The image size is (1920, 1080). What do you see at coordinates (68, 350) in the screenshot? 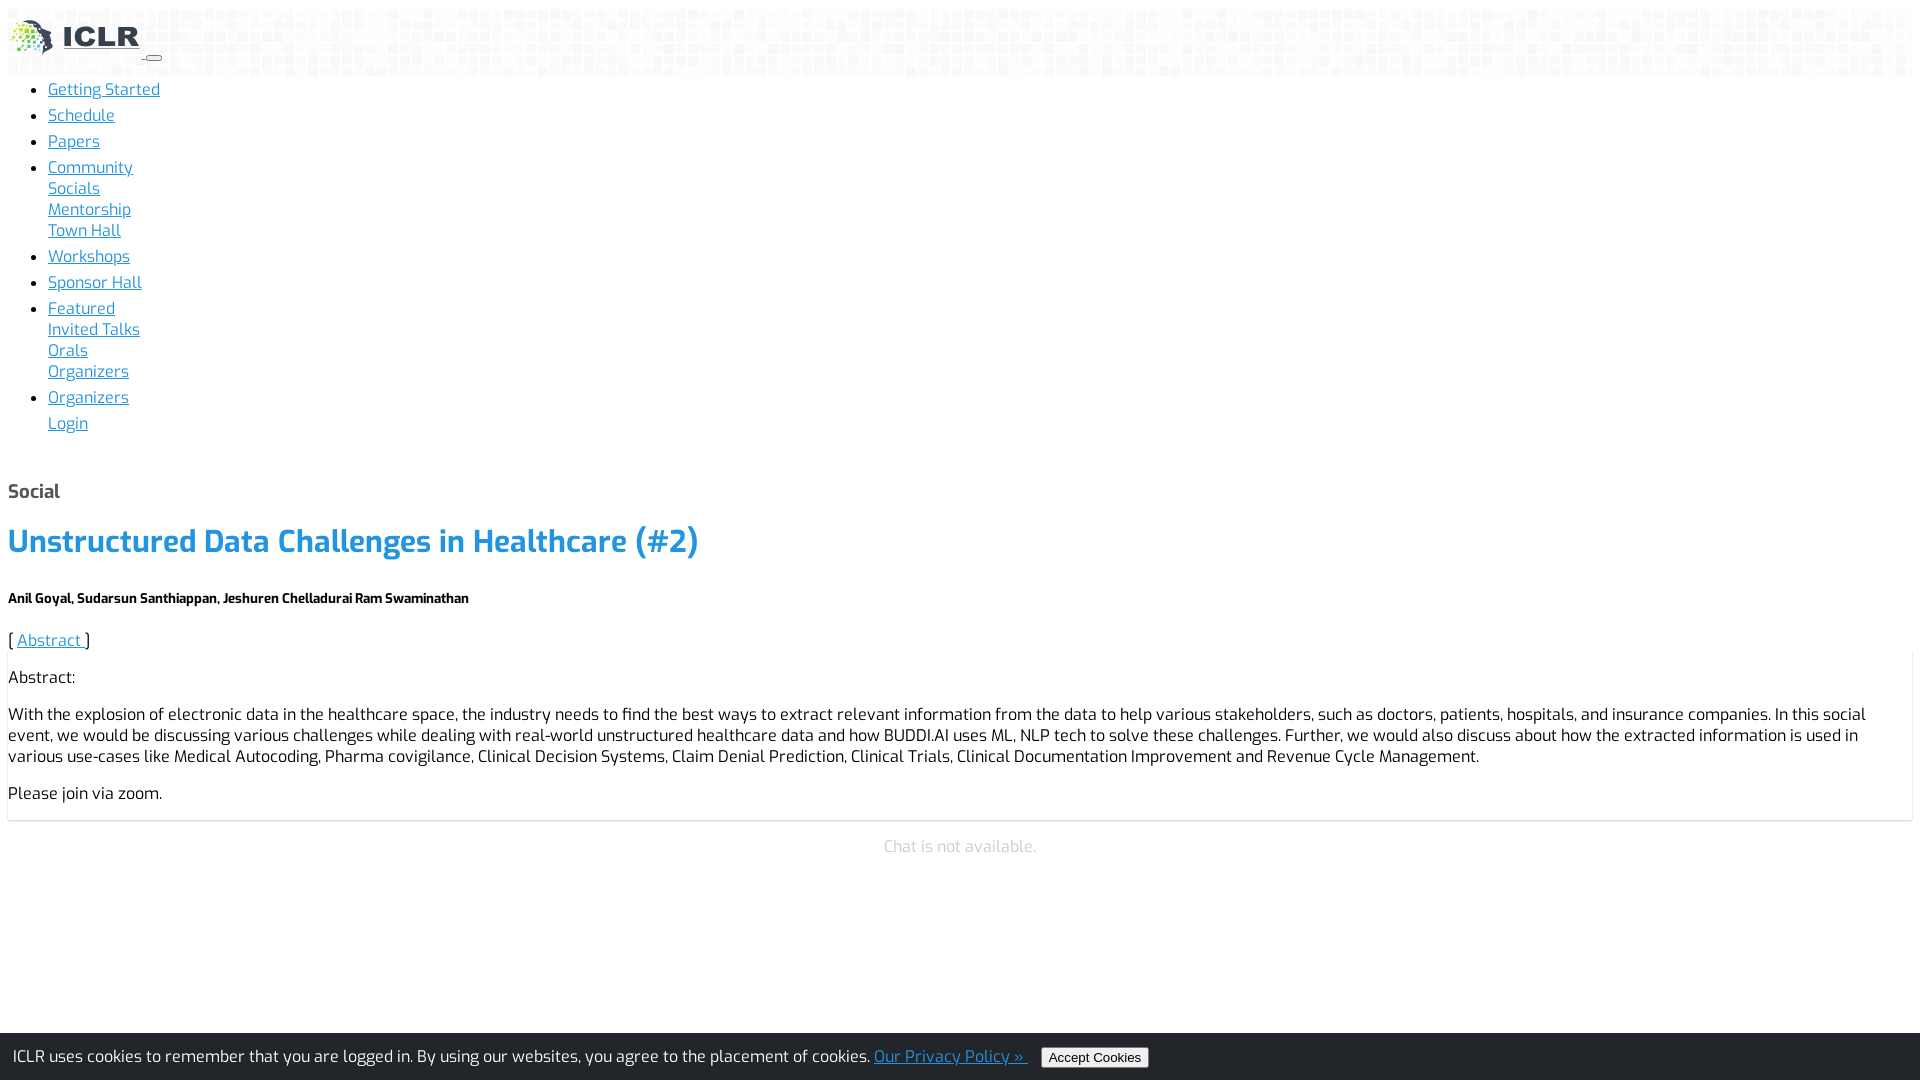
I see `Orals` at bounding box center [68, 350].